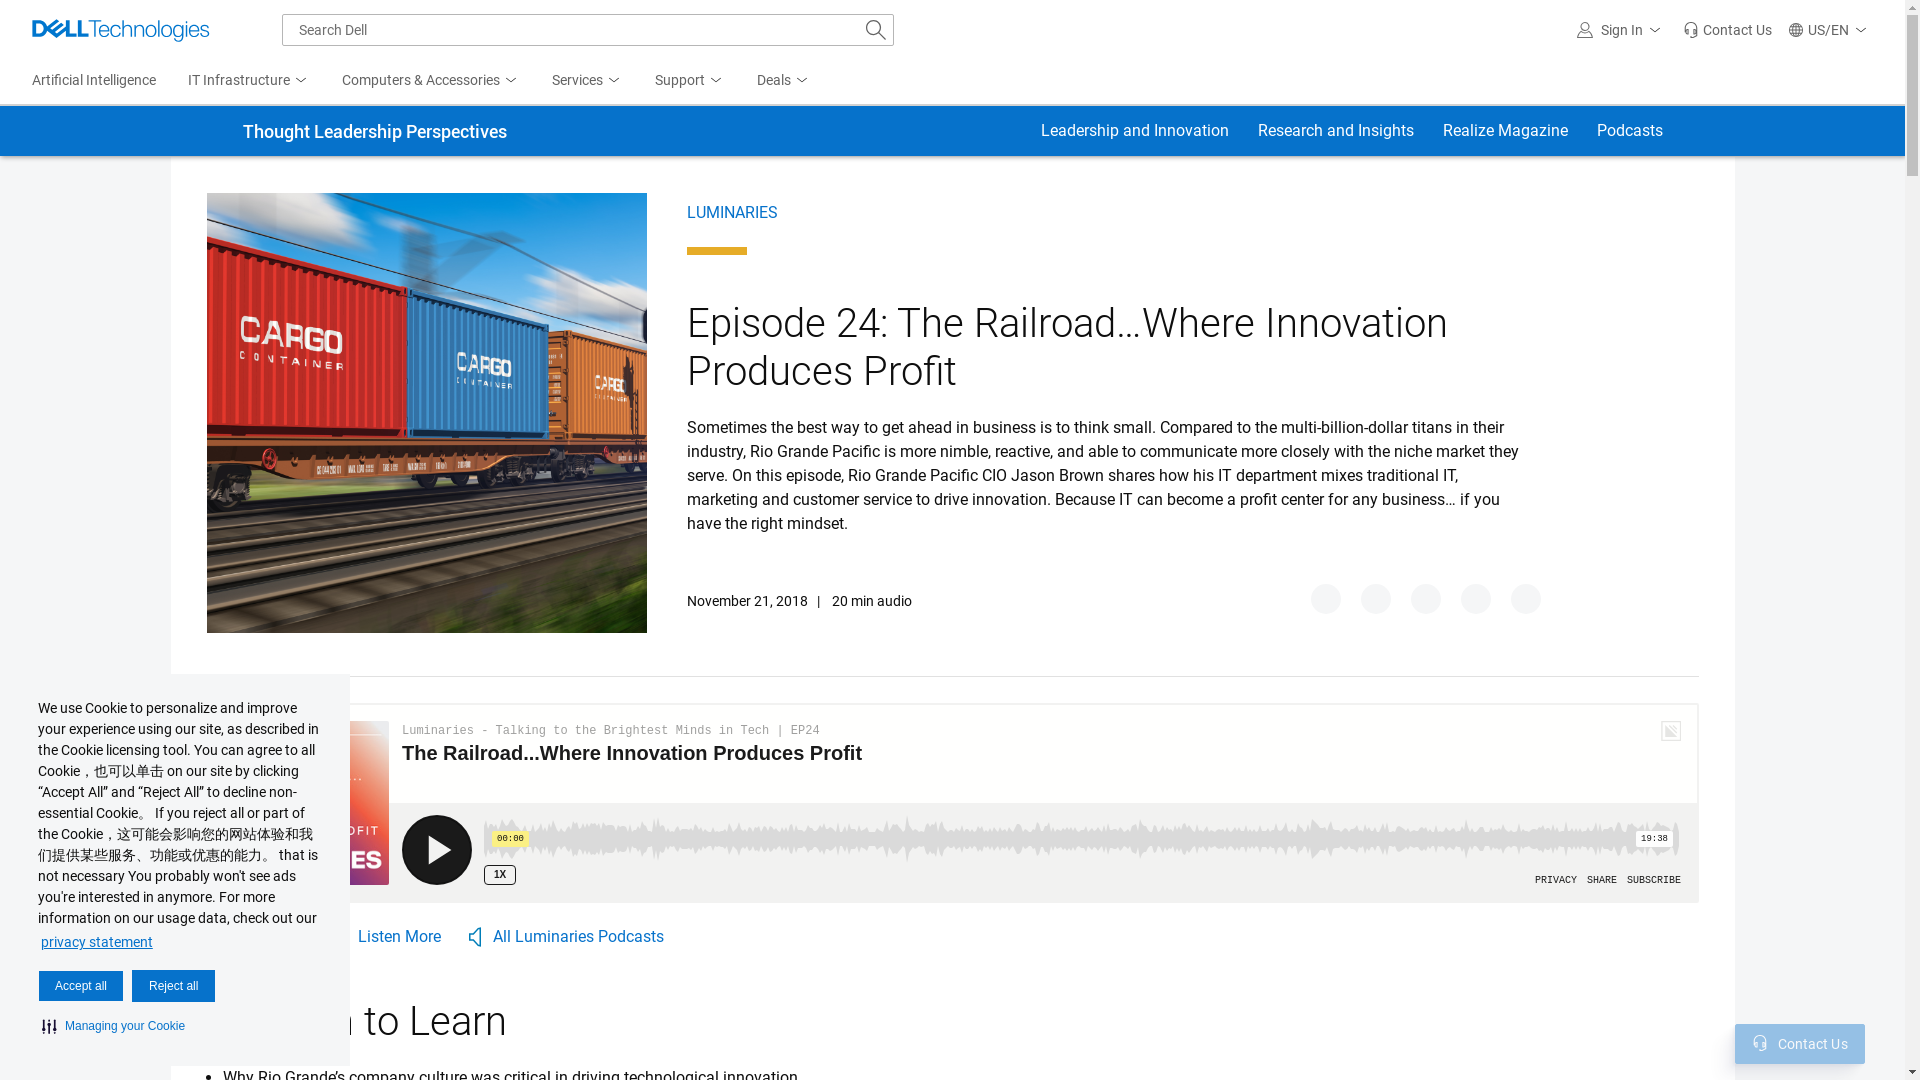 The image size is (1920, 1080). What do you see at coordinates (174, 986) in the screenshot?
I see `Reject all` at bounding box center [174, 986].